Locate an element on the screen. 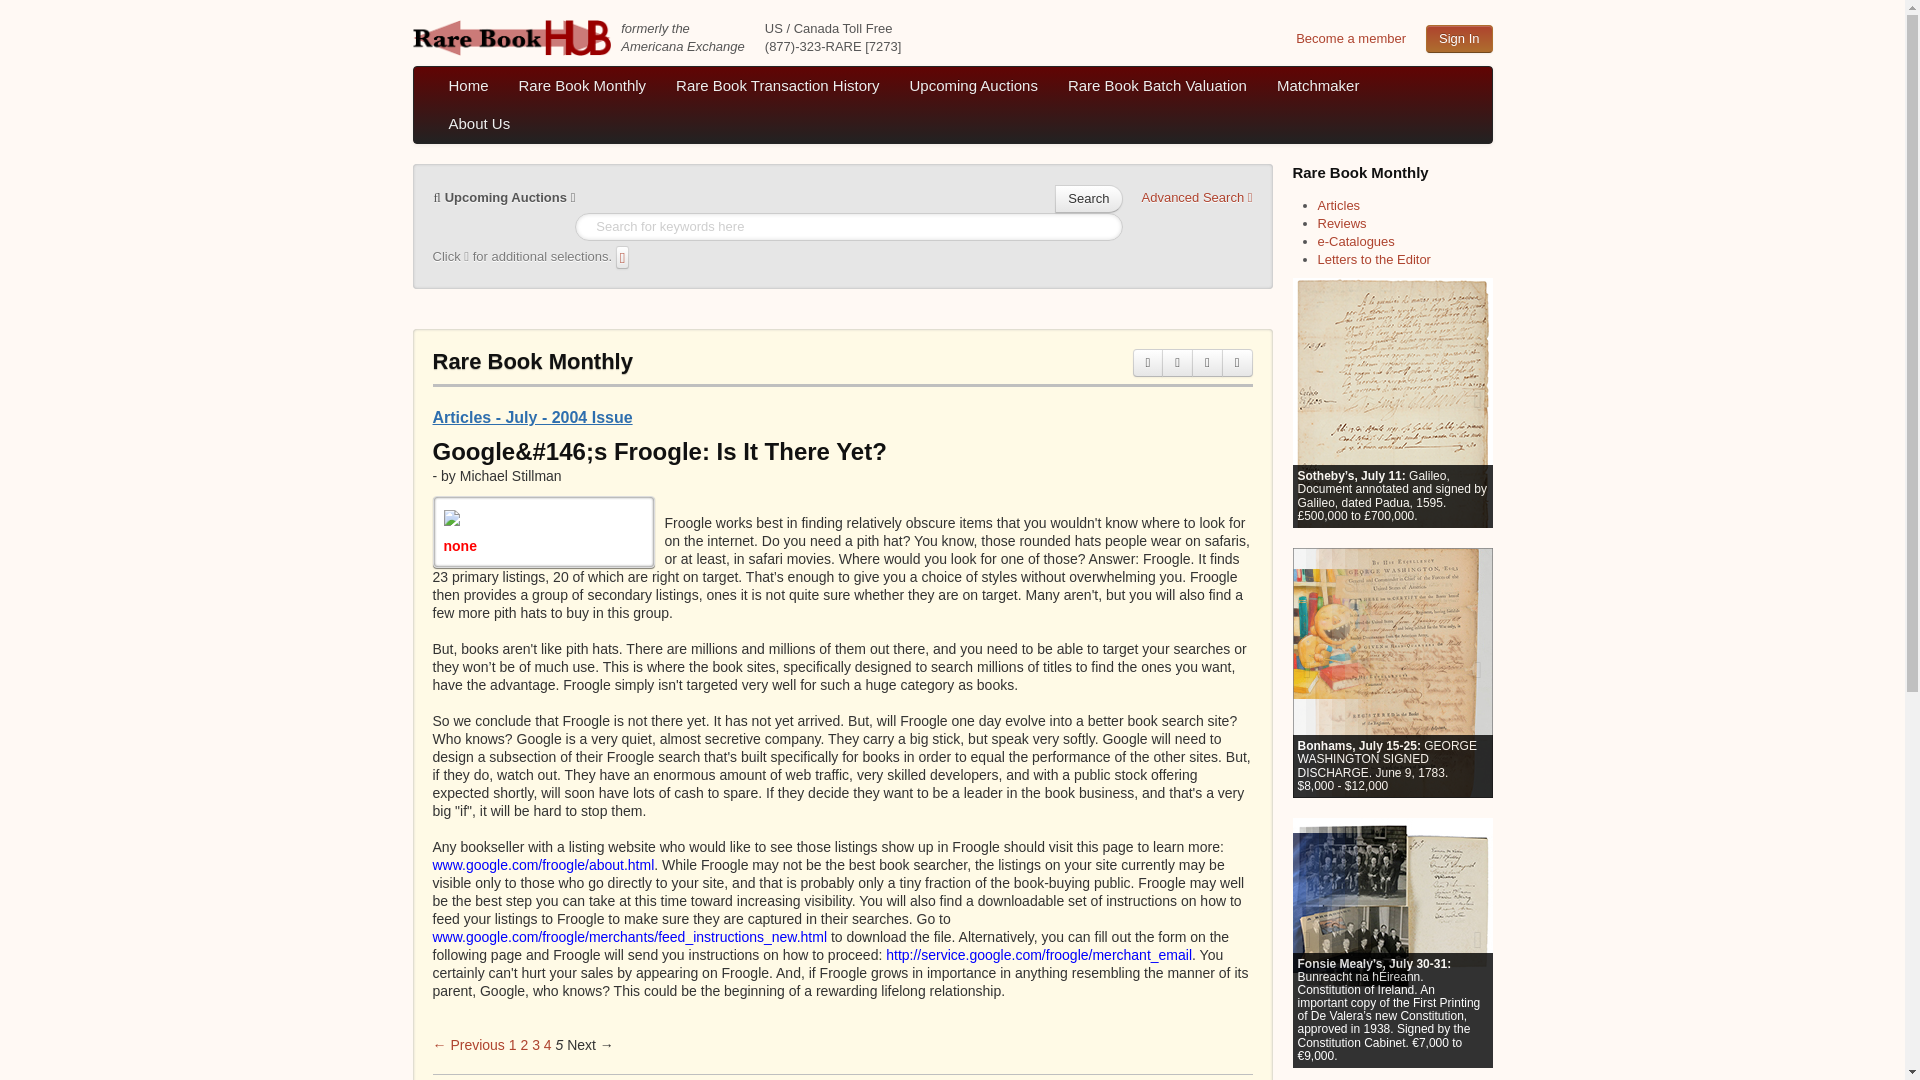 This screenshot has width=1920, height=1080. Advanced Search is located at coordinates (1198, 197).